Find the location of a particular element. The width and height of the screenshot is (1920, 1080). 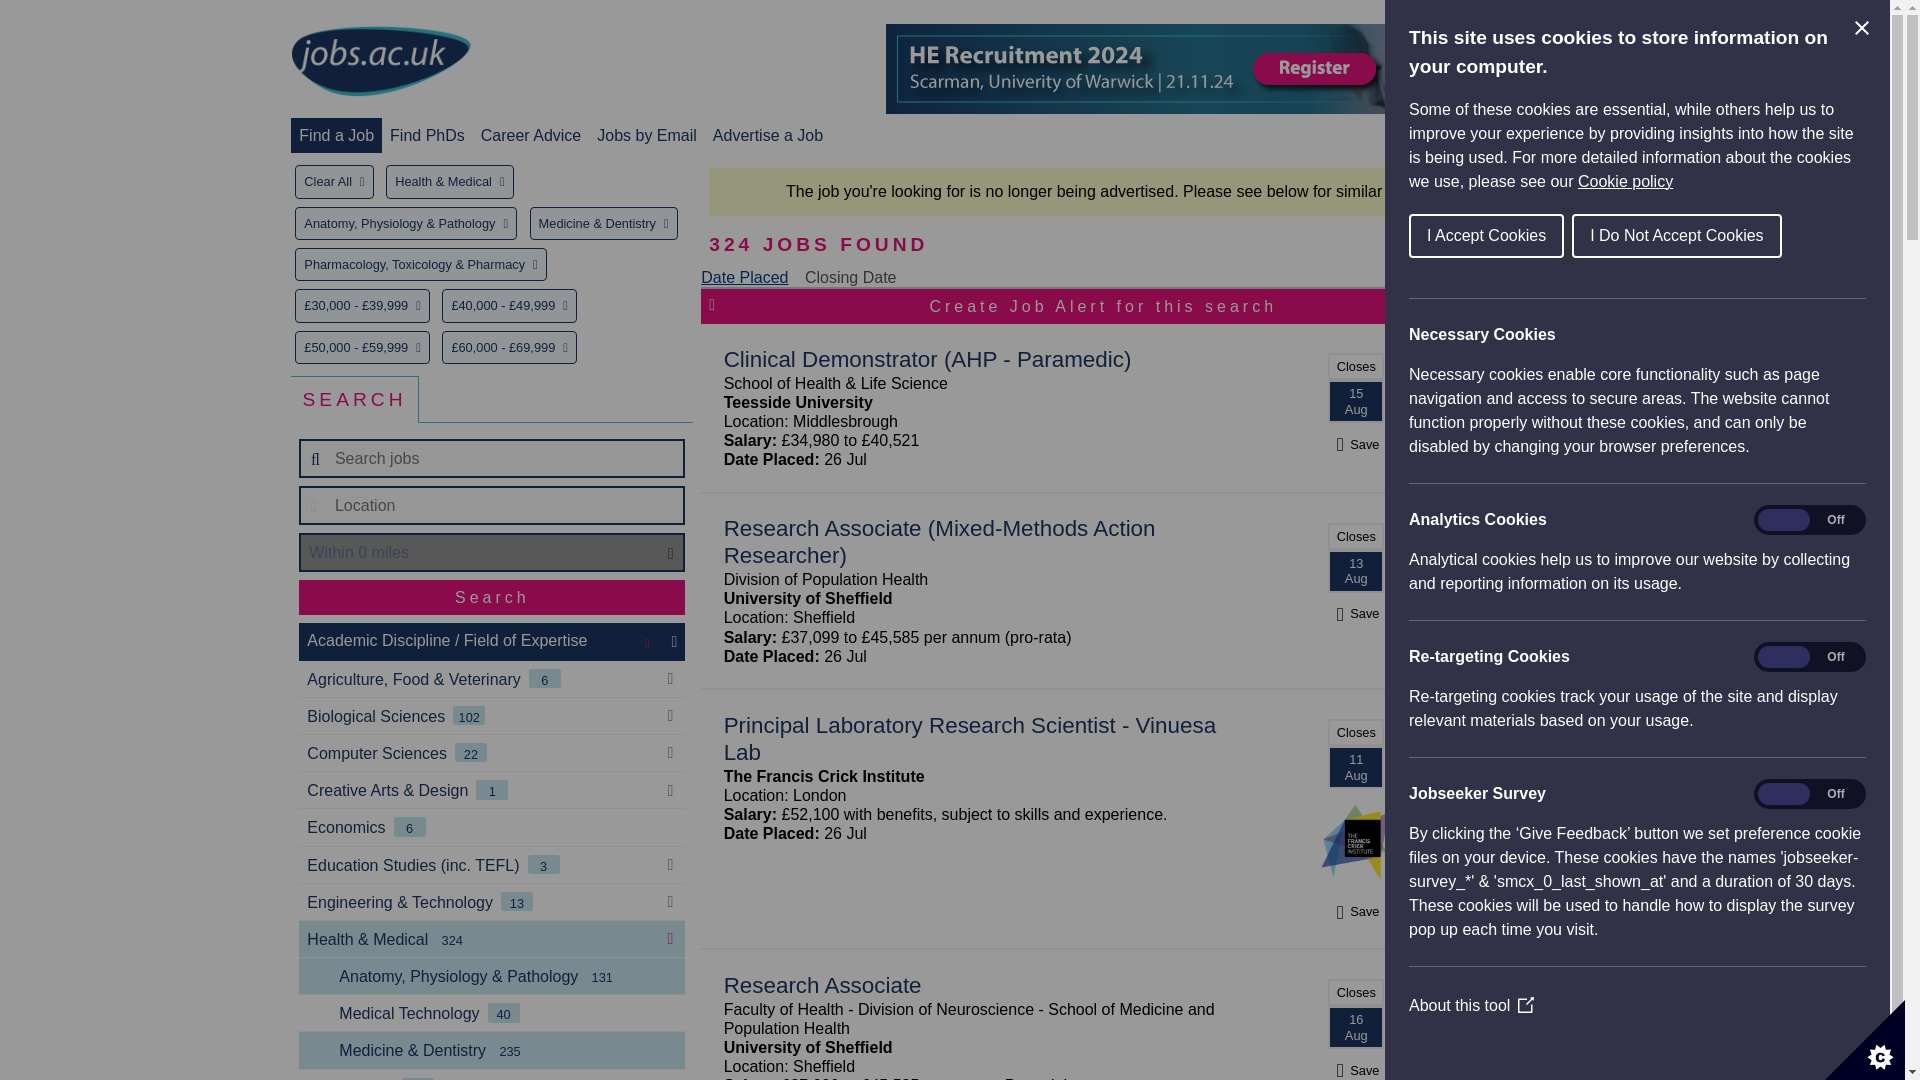

Jobs by Email is located at coordinates (646, 135).